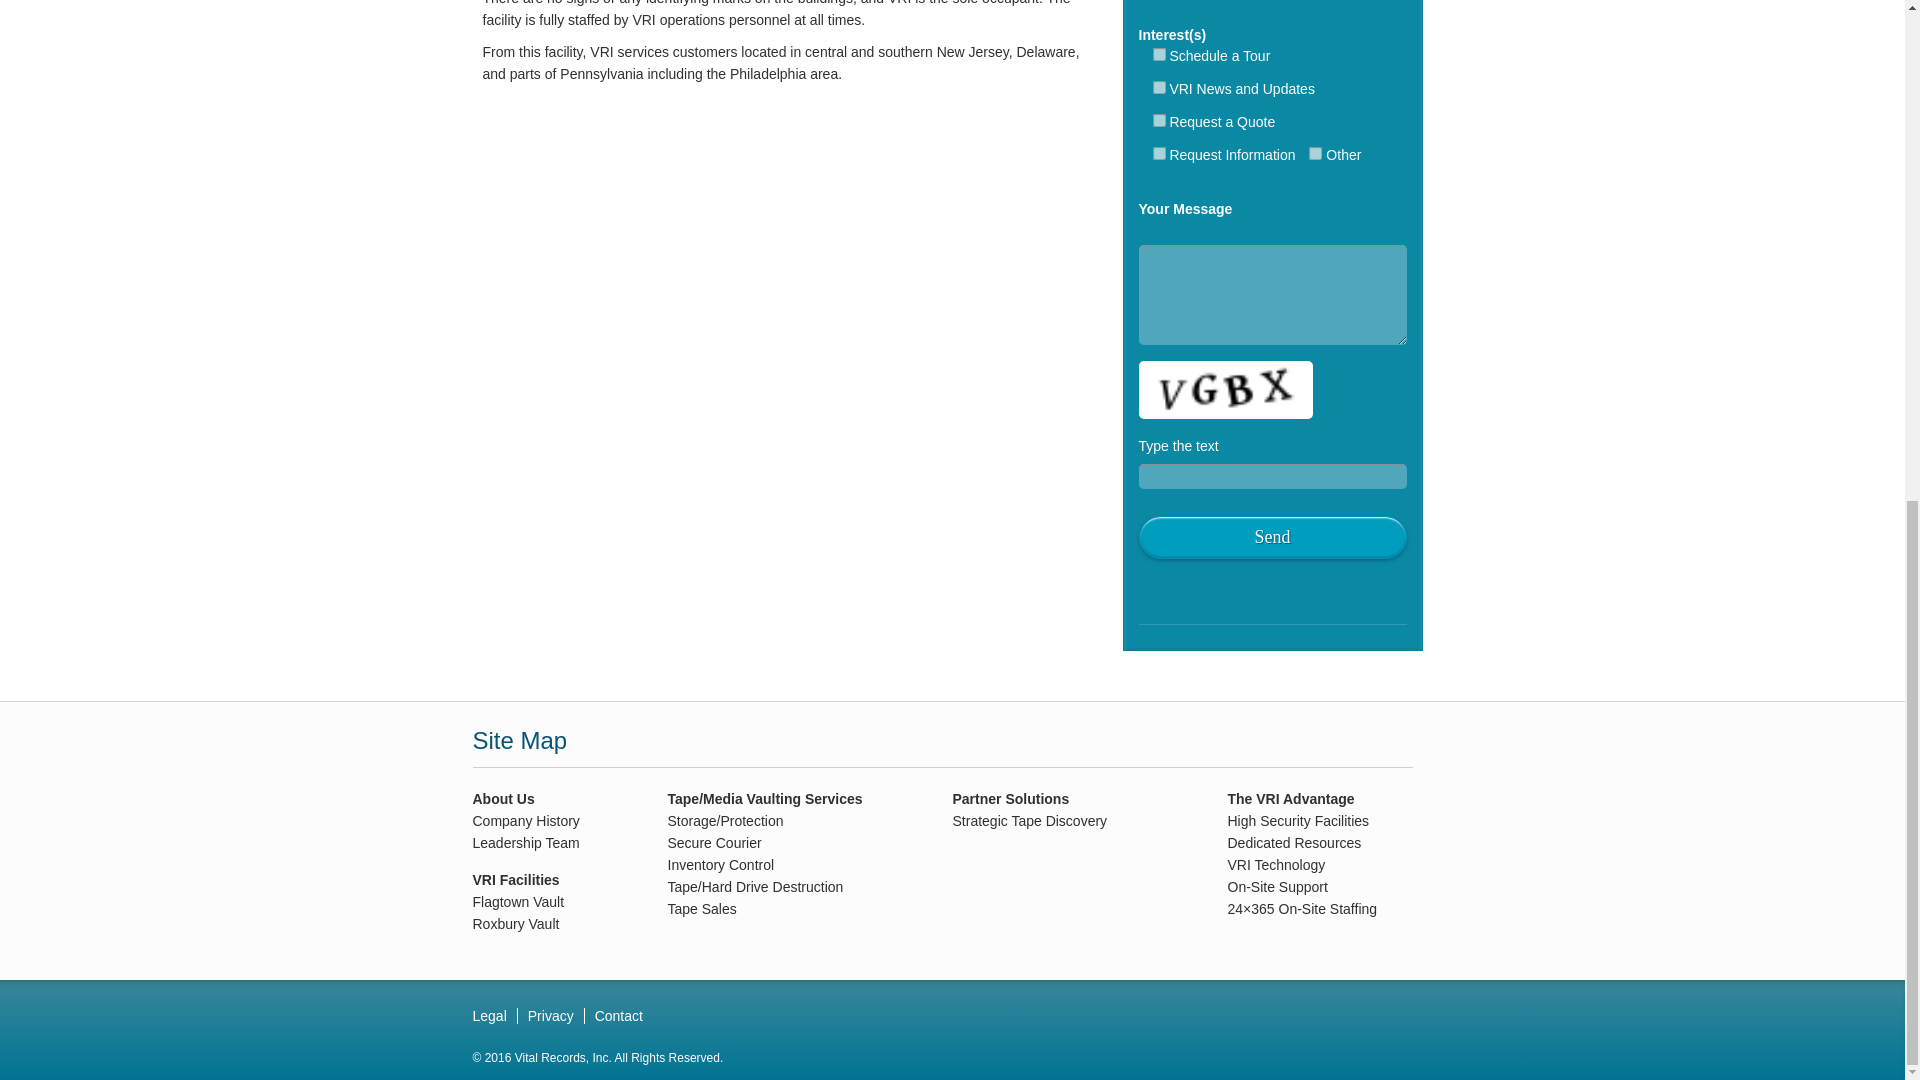 This screenshot has height=1080, width=1920. What do you see at coordinates (515, 879) in the screenshot?
I see `VRI Facilities` at bounding box center [515, 879].